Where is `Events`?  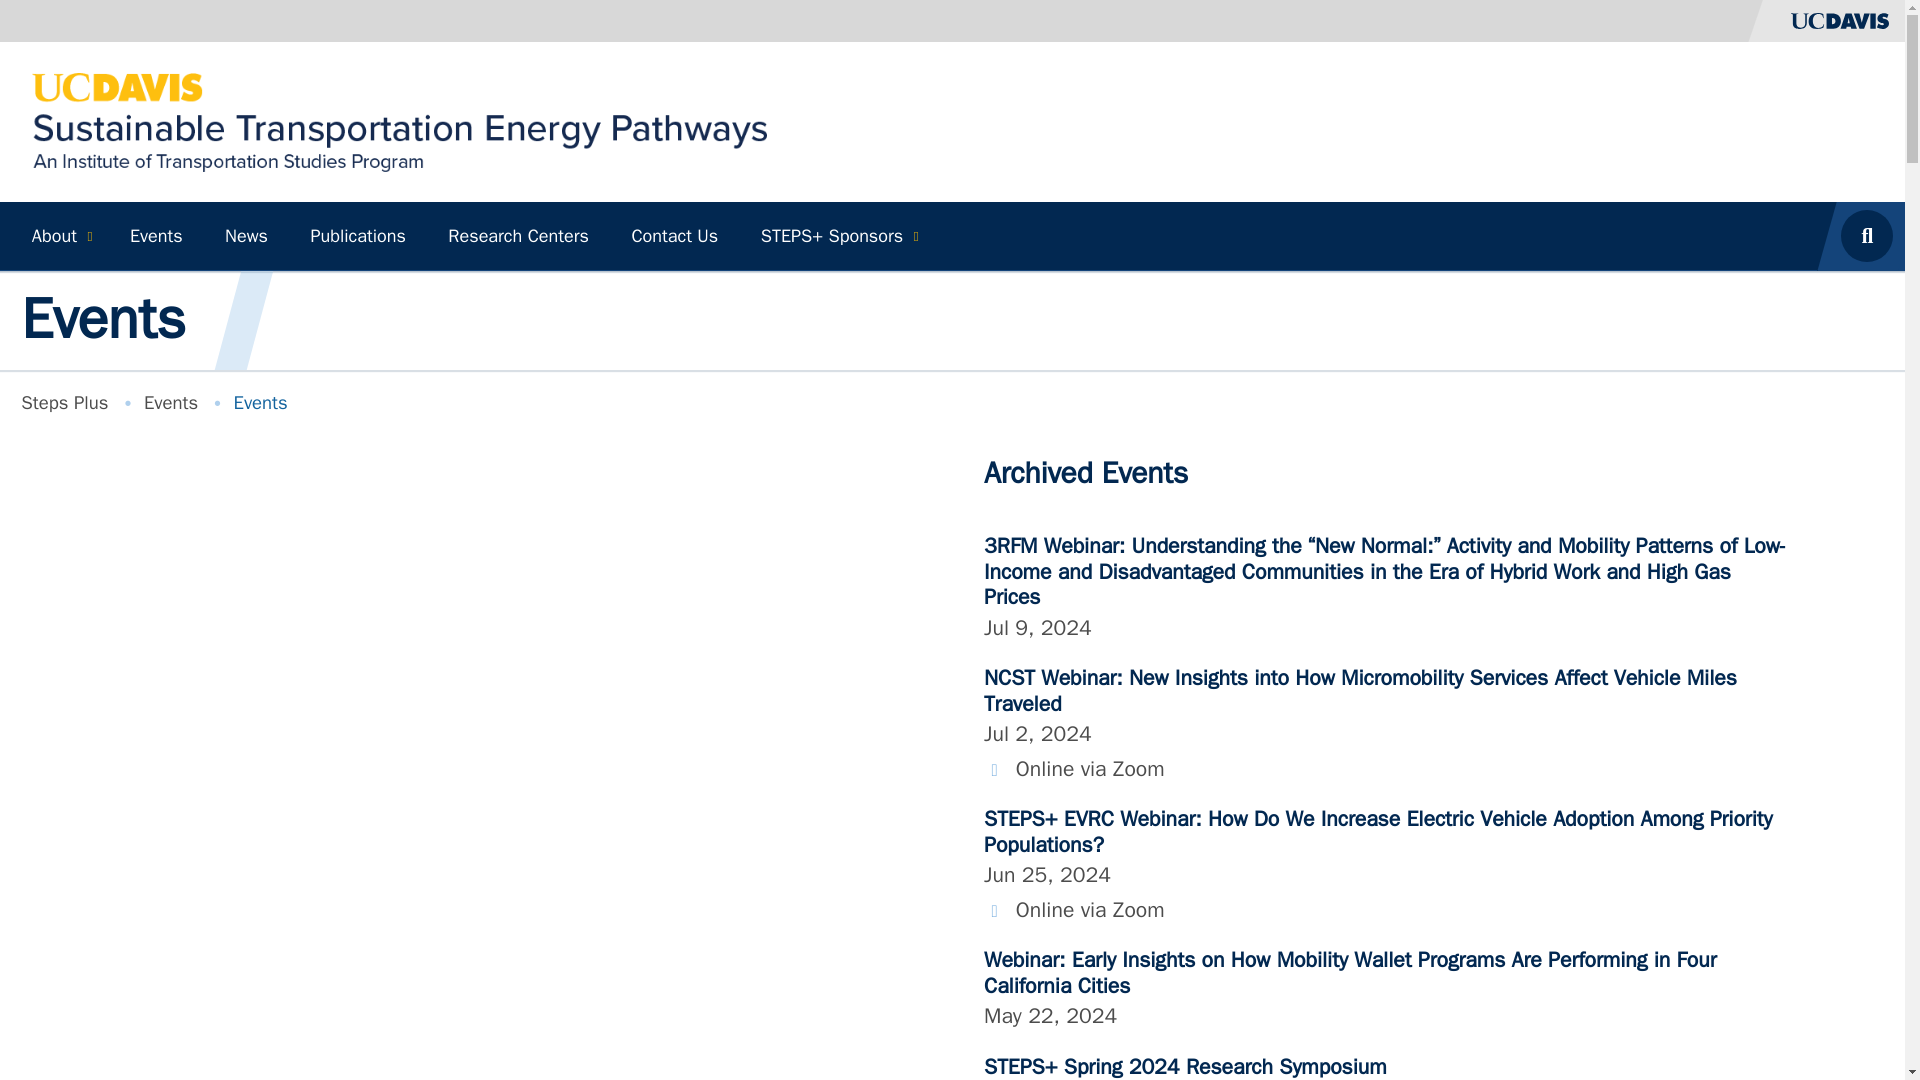 Events is located at coordinates (170, 402).